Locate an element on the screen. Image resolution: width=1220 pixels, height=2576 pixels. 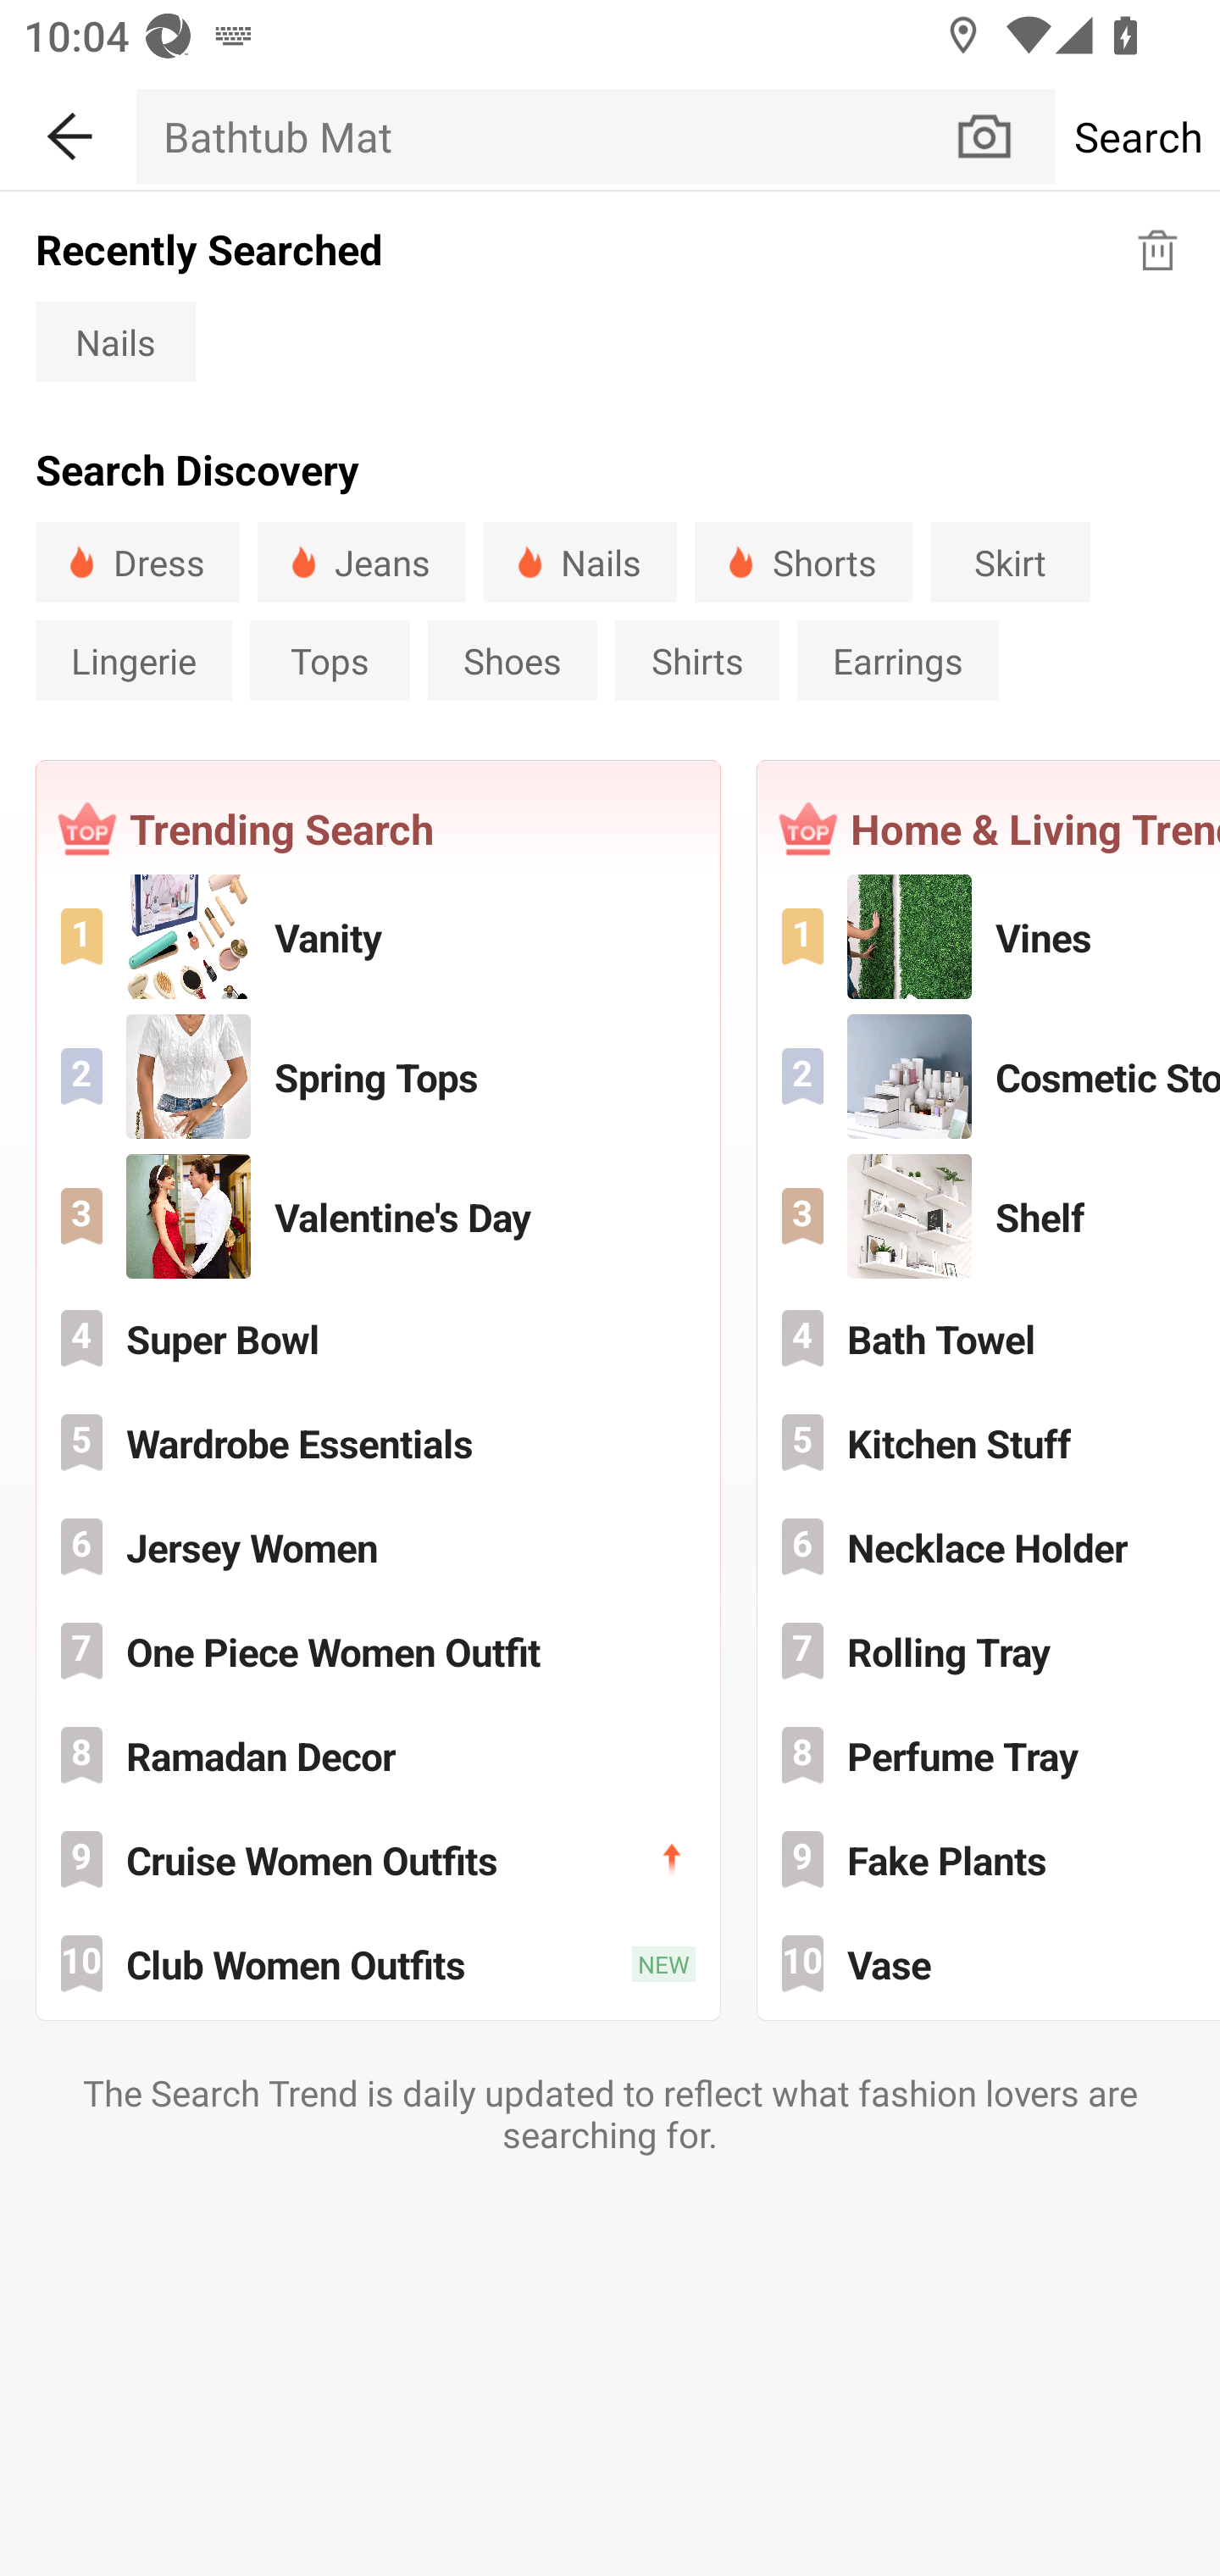
Search is located at coordinates (1137, 136).